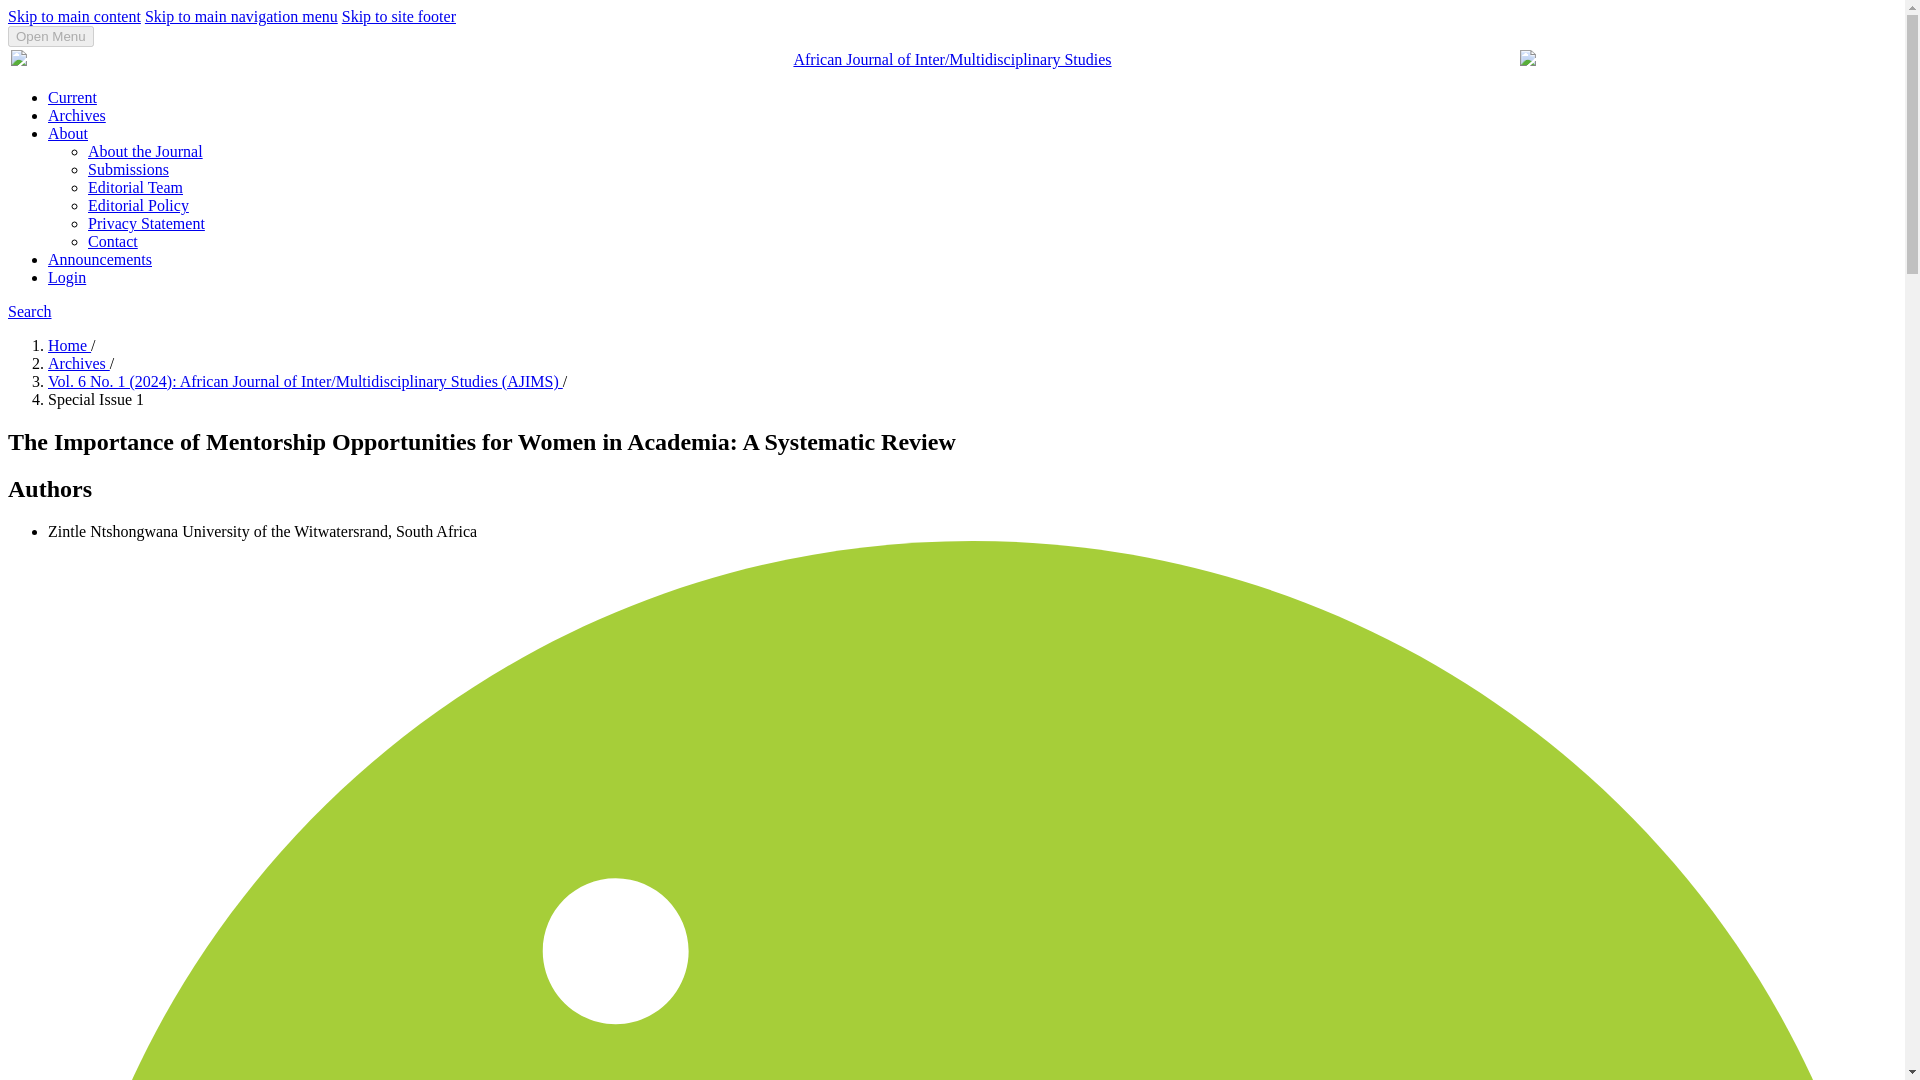 This screenshot has width=1920, height=1080. What do you see at coordinates (29, 311) in the screenshot?
I see `Search` at bounding box center [29, 311].